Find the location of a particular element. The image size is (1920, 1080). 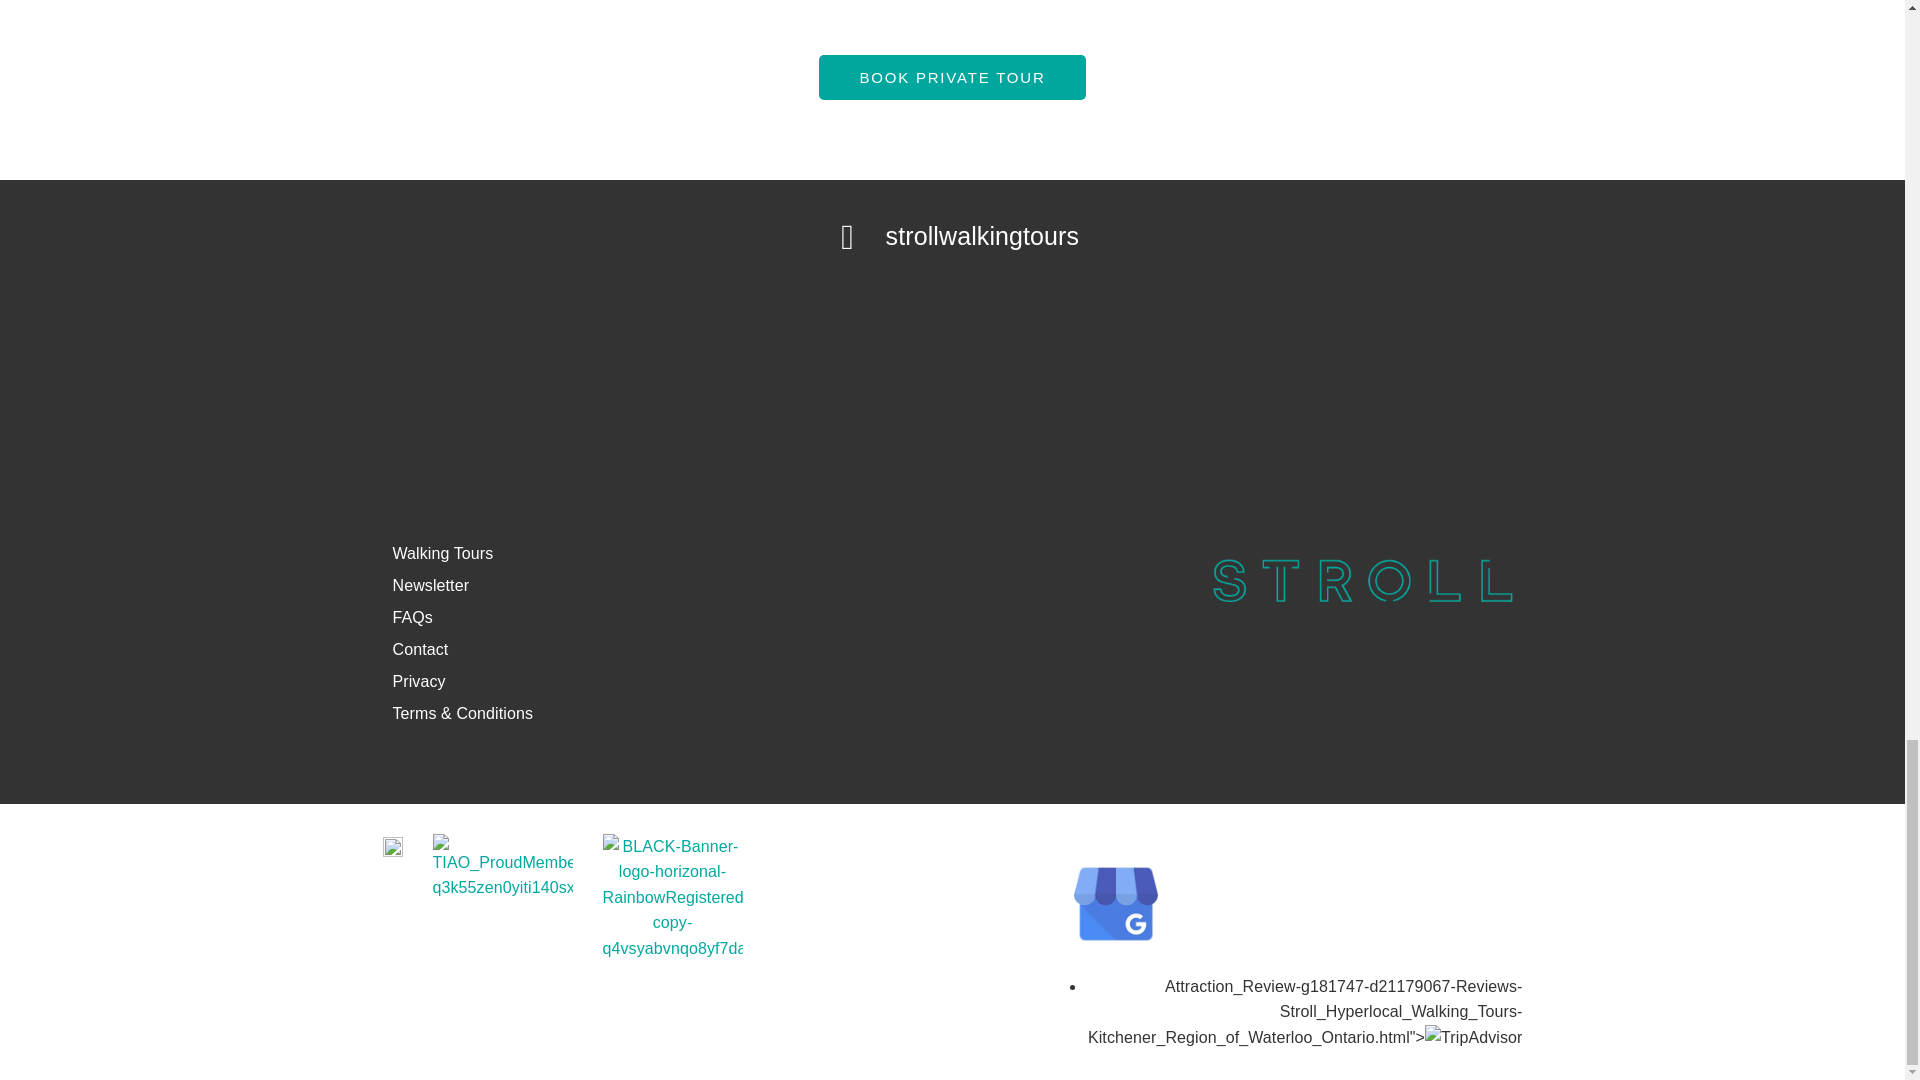

Contact Stroll is located at coordinates (419, 649).